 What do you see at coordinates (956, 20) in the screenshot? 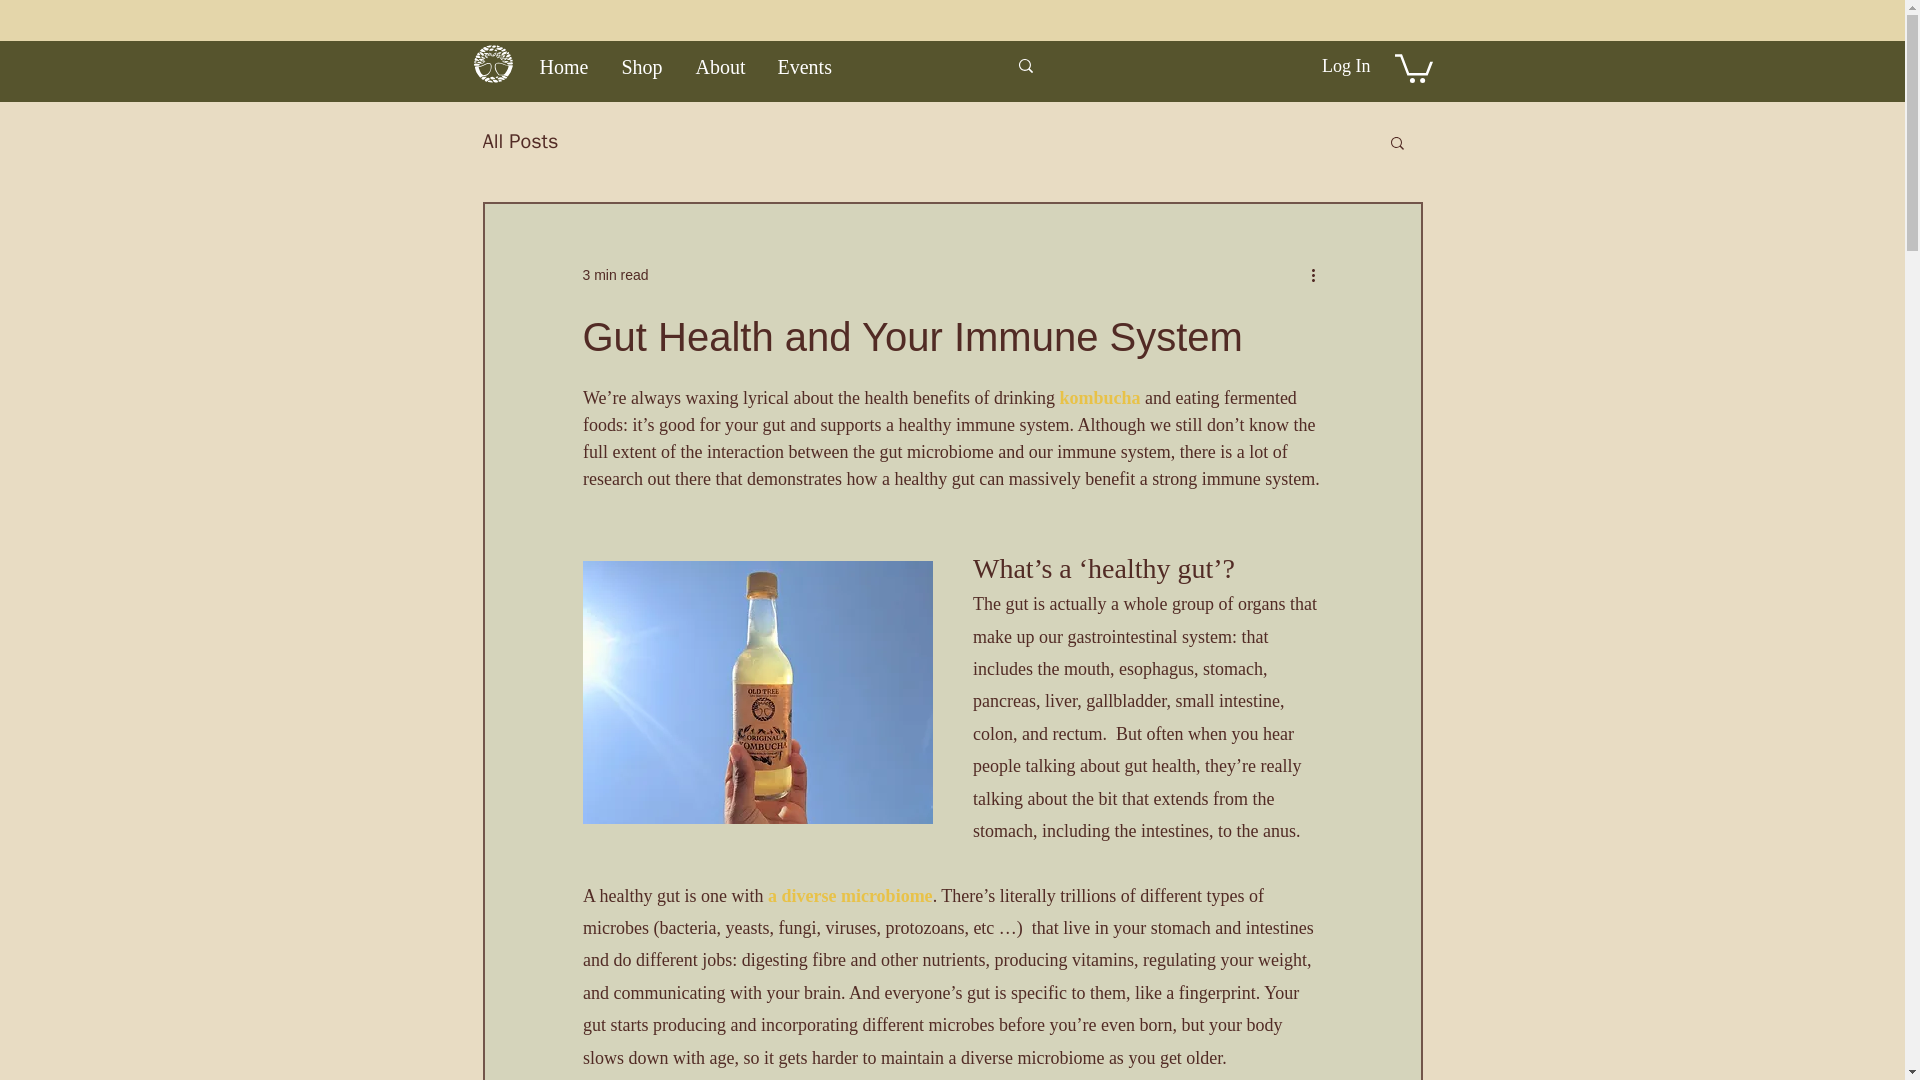
I see `Order and shipping info` at bounding box center [956, 20].